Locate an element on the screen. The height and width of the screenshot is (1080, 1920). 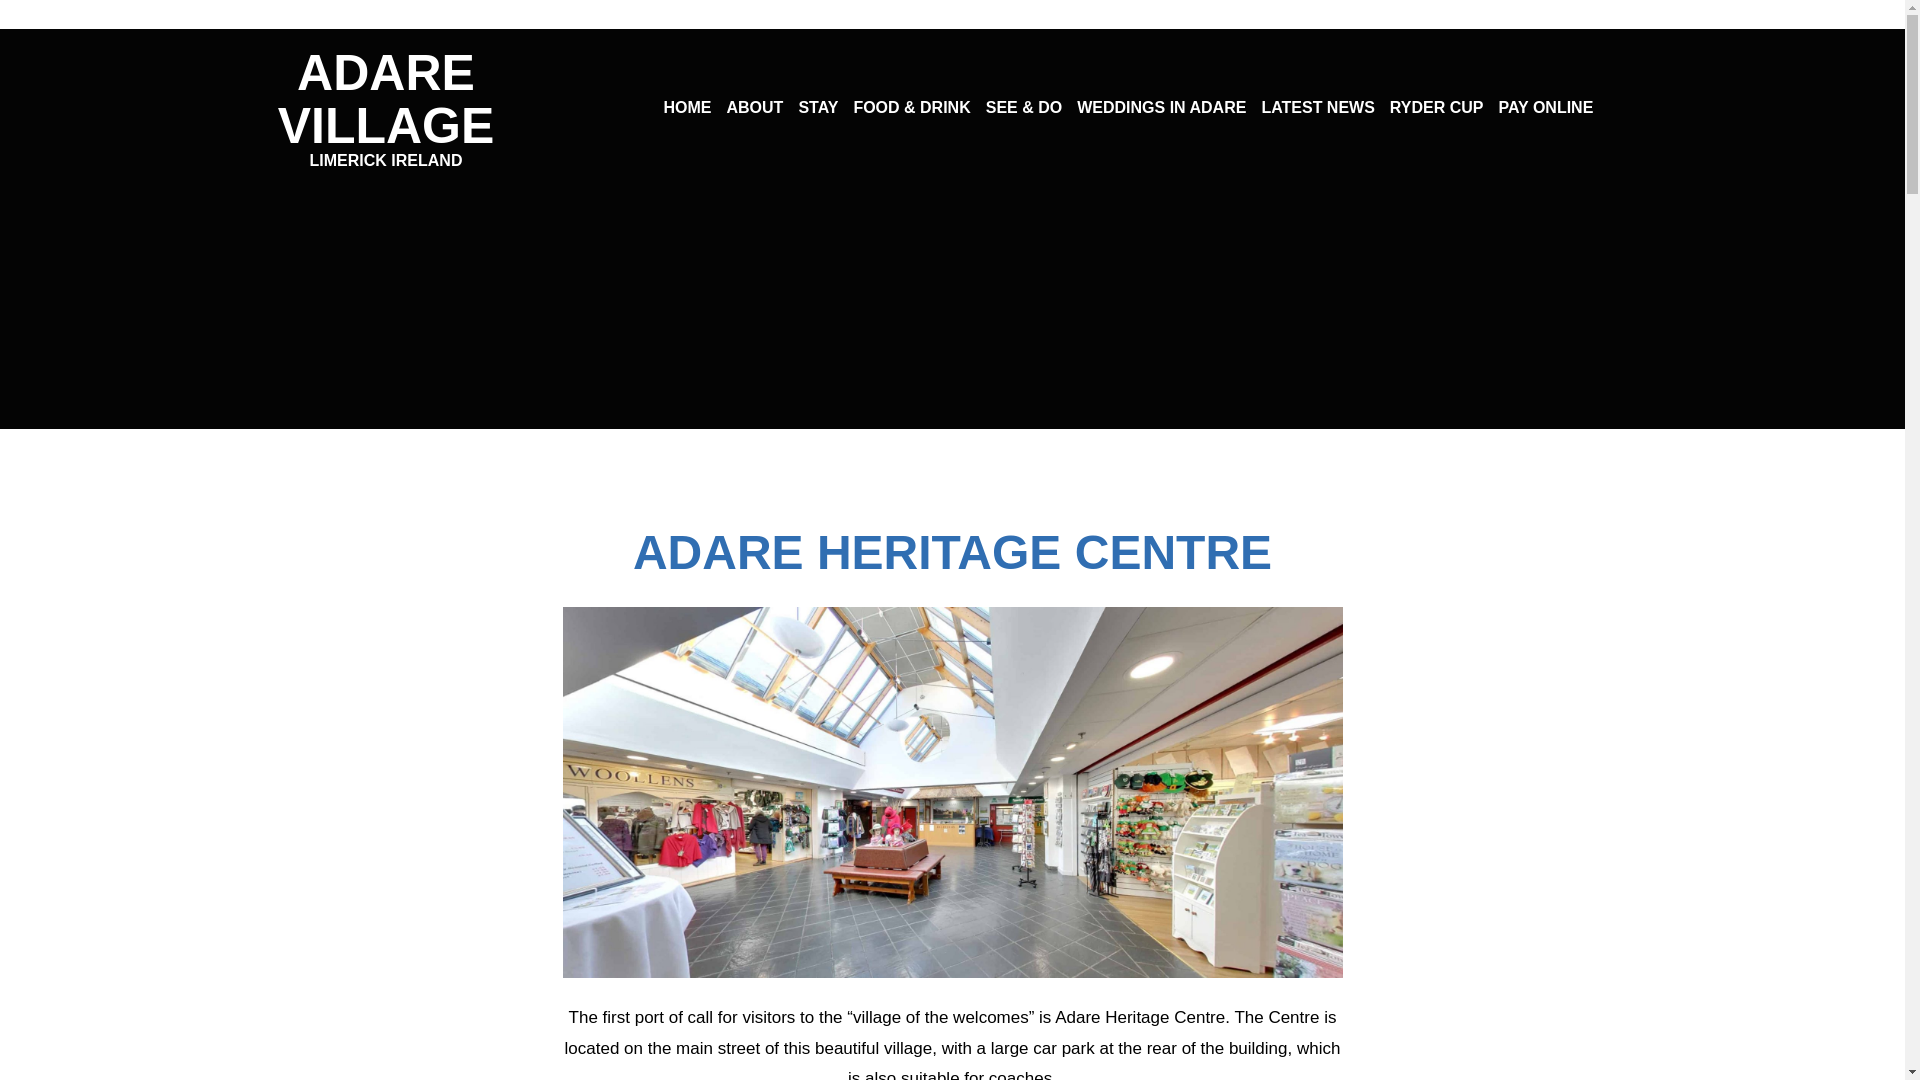
HOME is located at coordinates (386, 106).